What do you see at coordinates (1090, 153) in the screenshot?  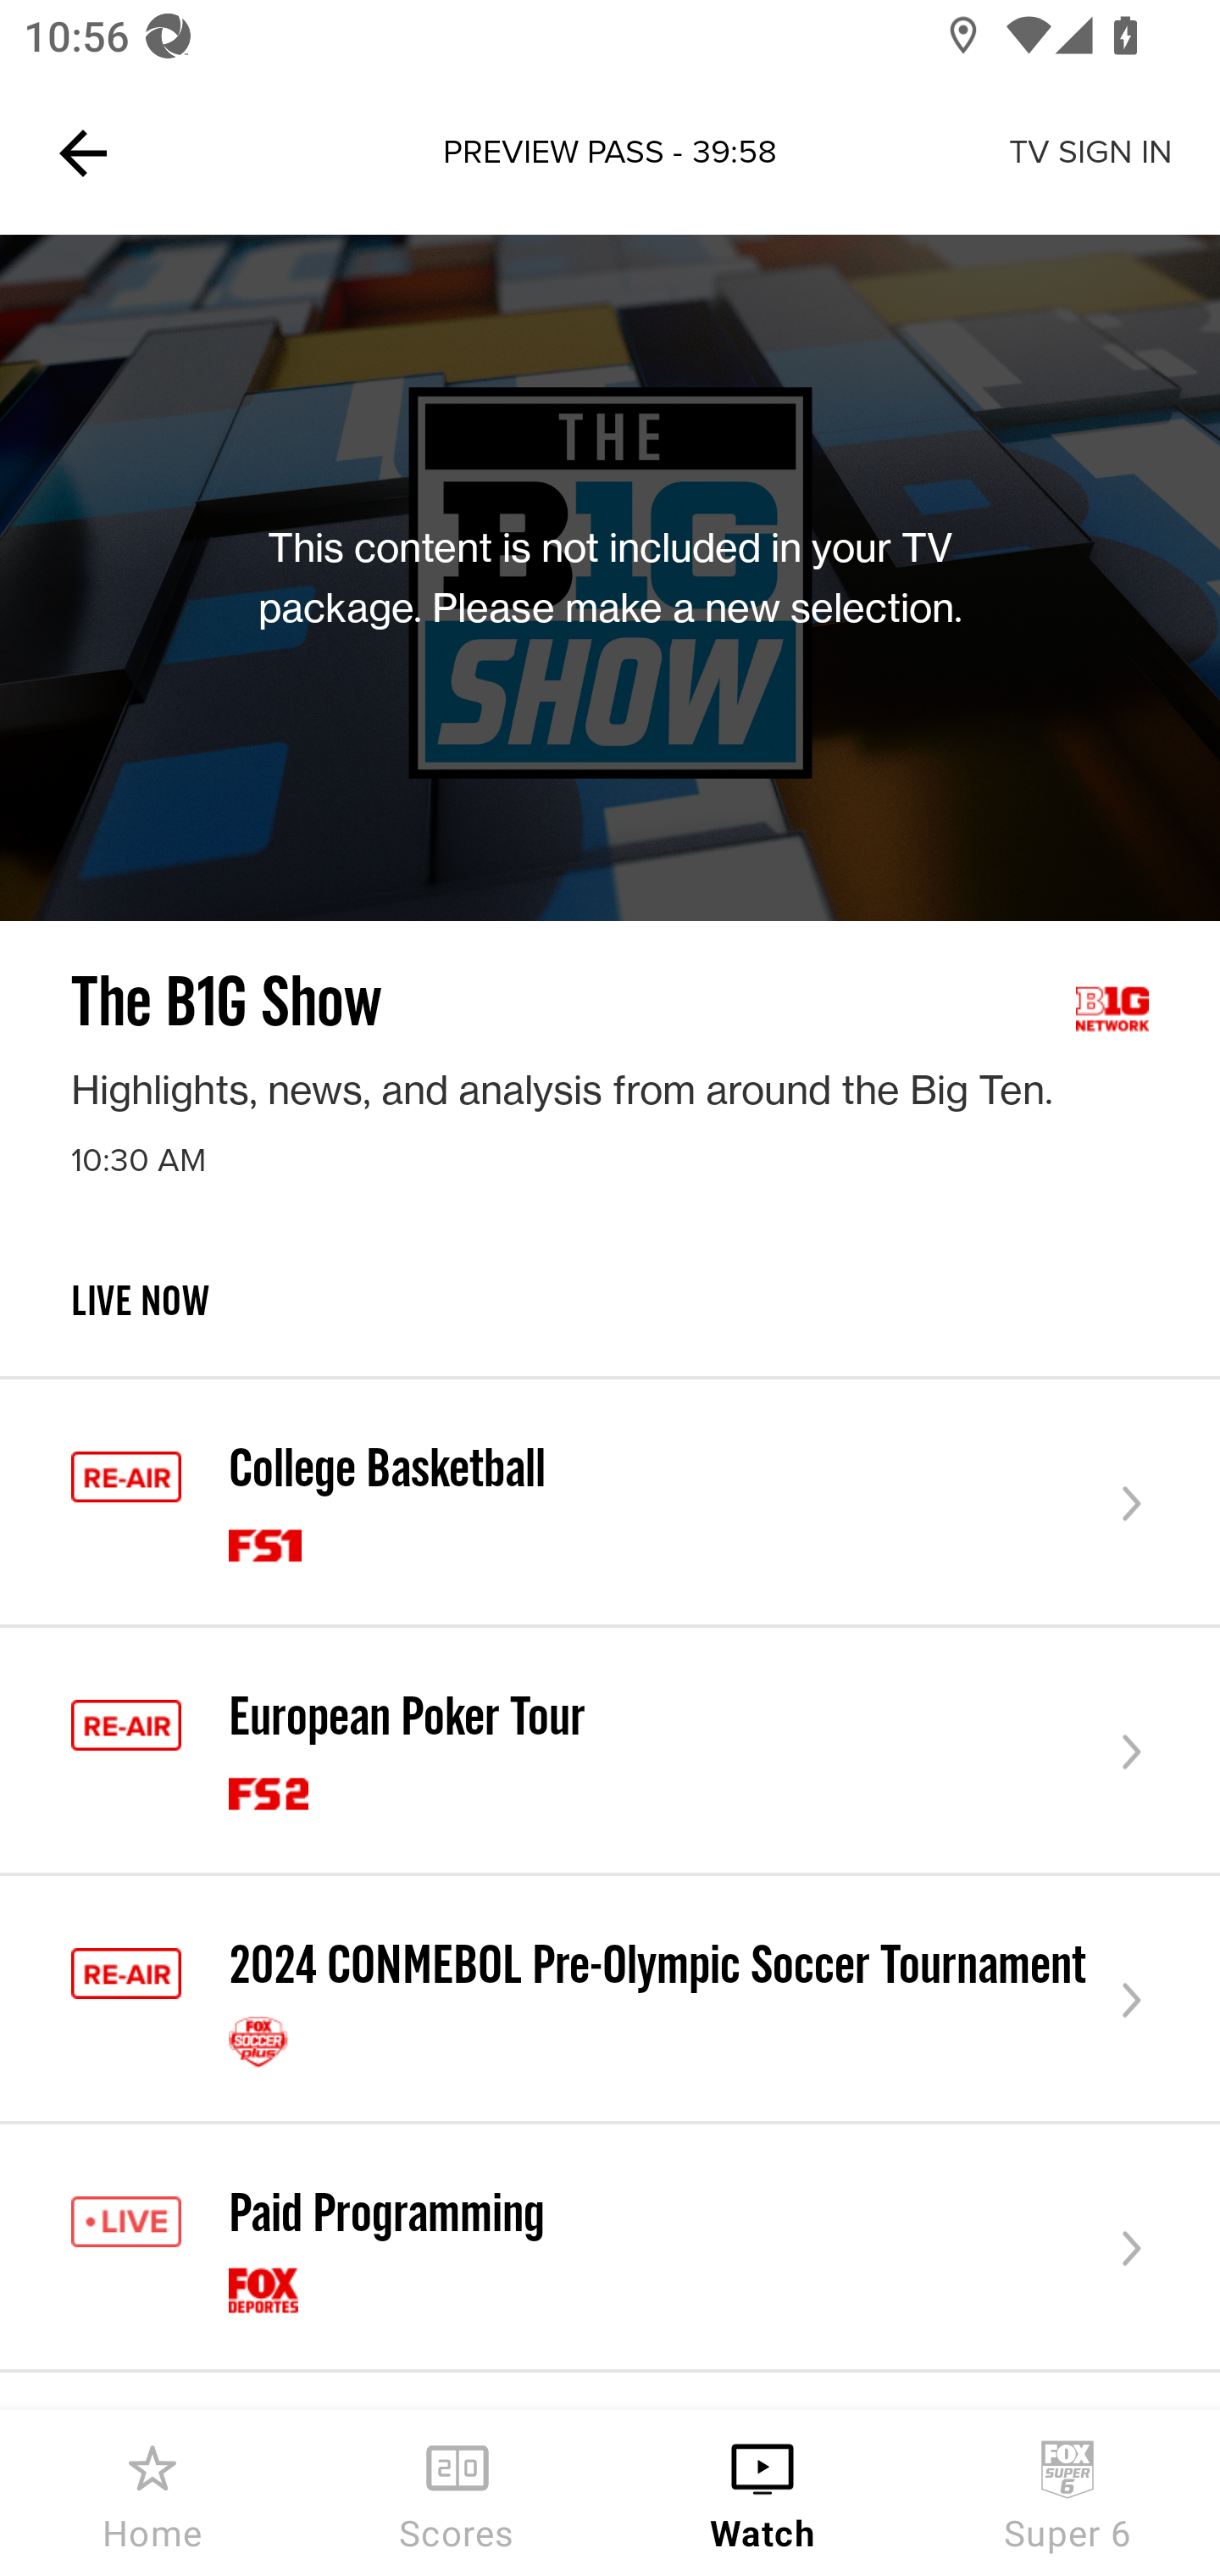 I see `TV SIGN IN` at bounding box center [1090, 153].